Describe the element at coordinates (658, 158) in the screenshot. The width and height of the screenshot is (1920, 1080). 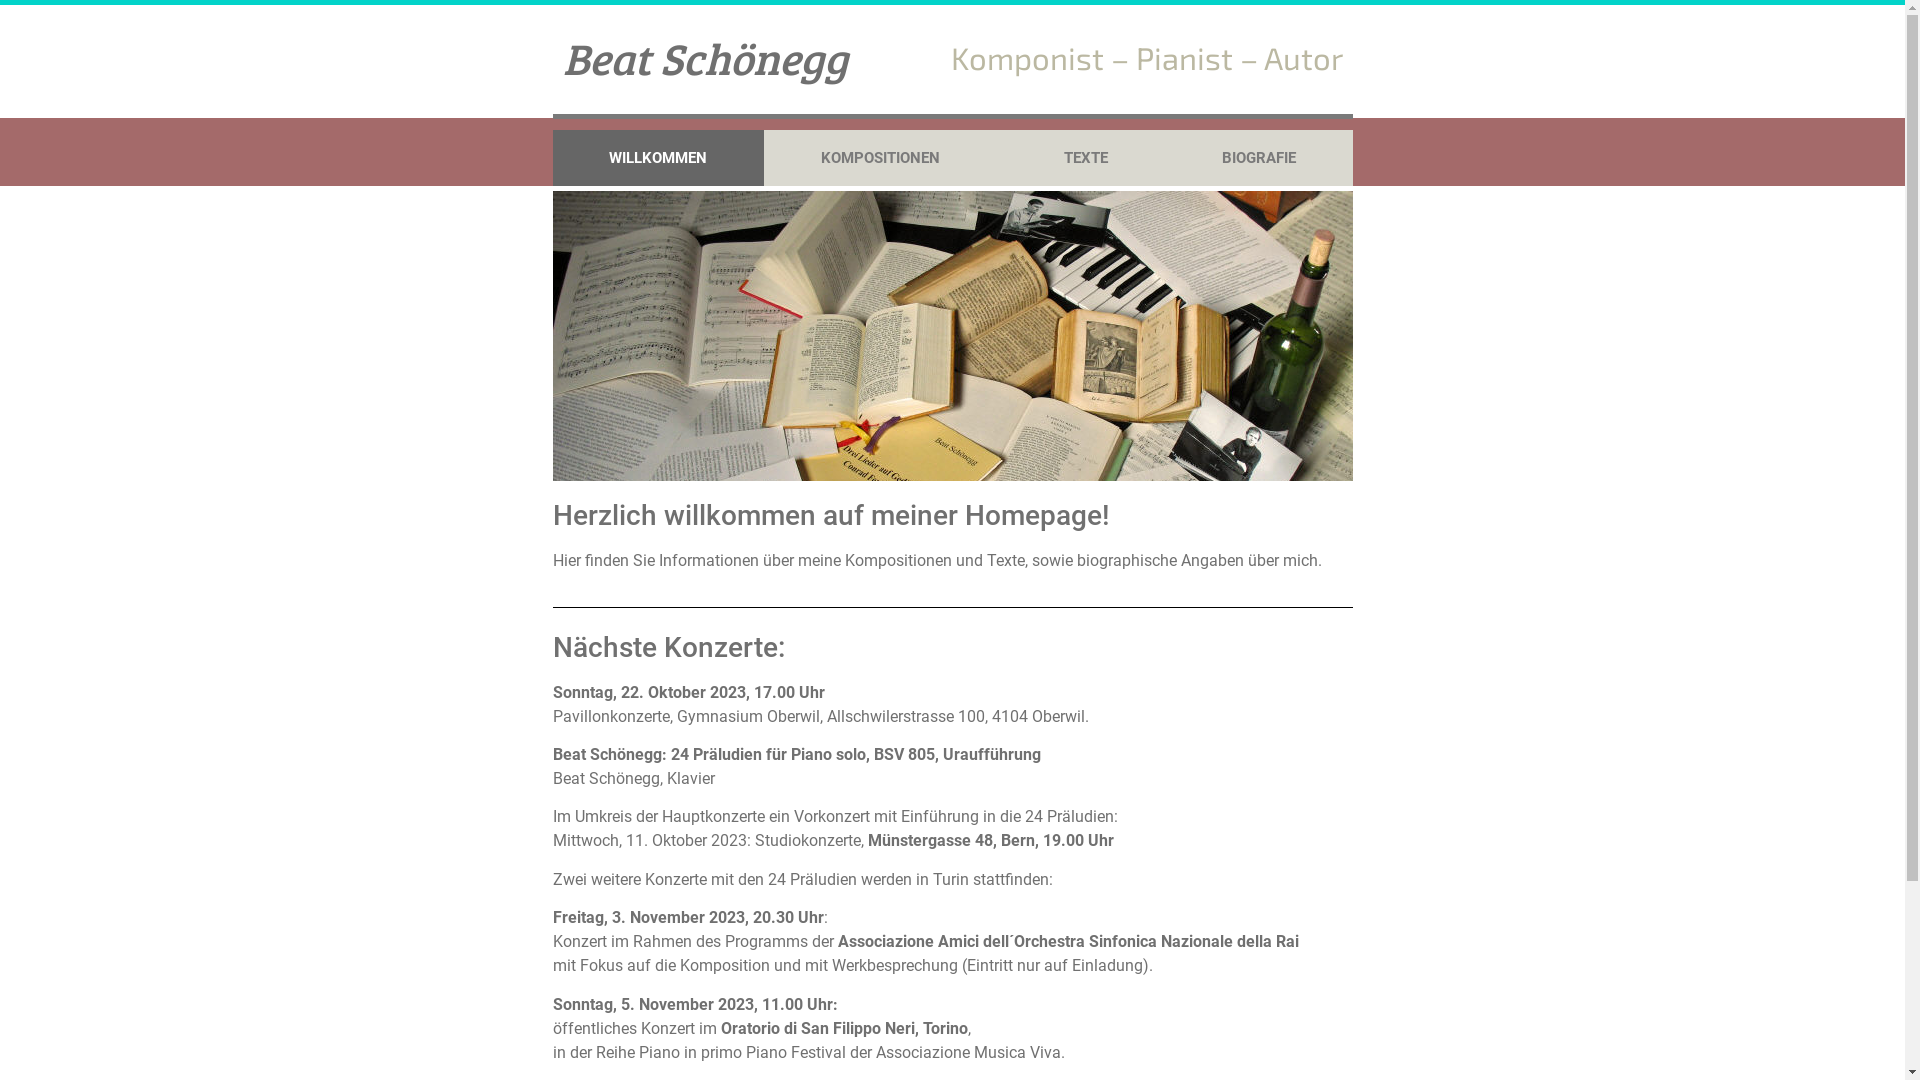
I see `WILLKOMMEN` at that location.